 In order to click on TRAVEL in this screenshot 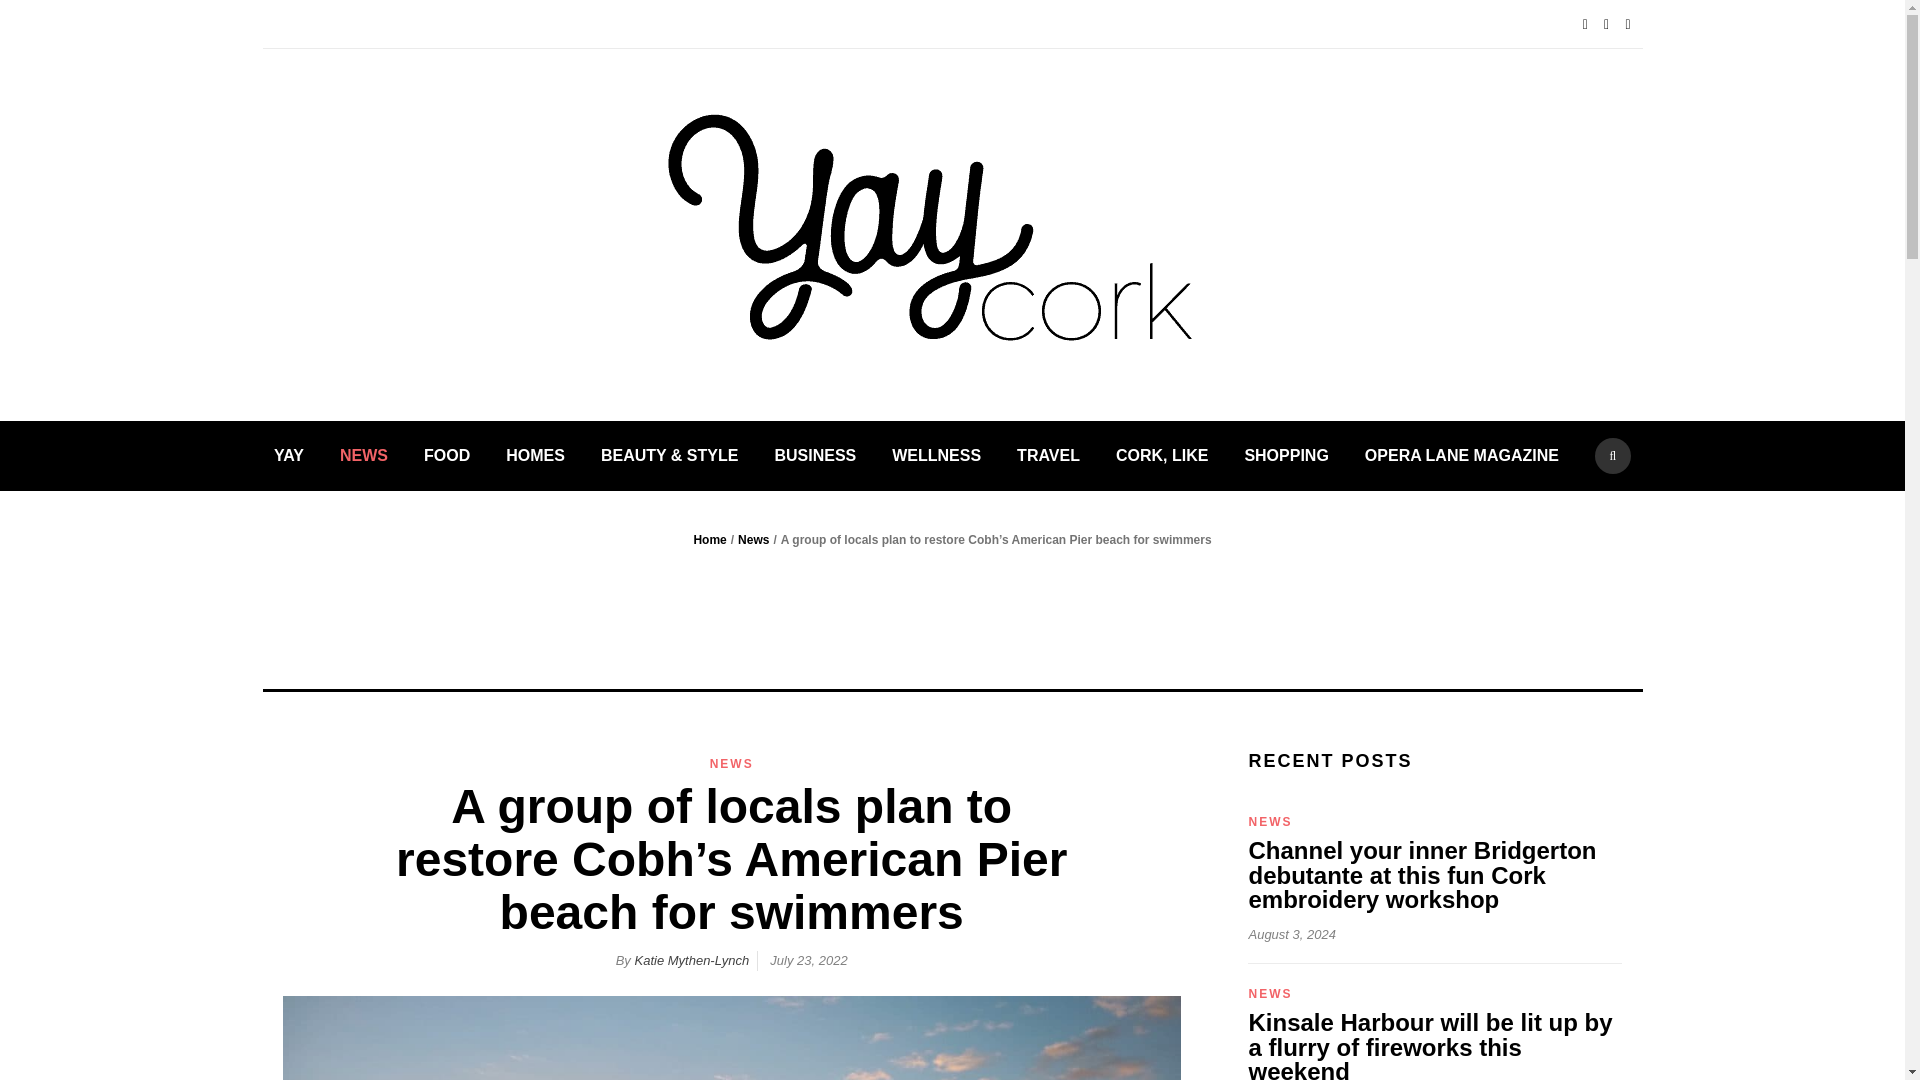, I will do `click(1048, 456)`.